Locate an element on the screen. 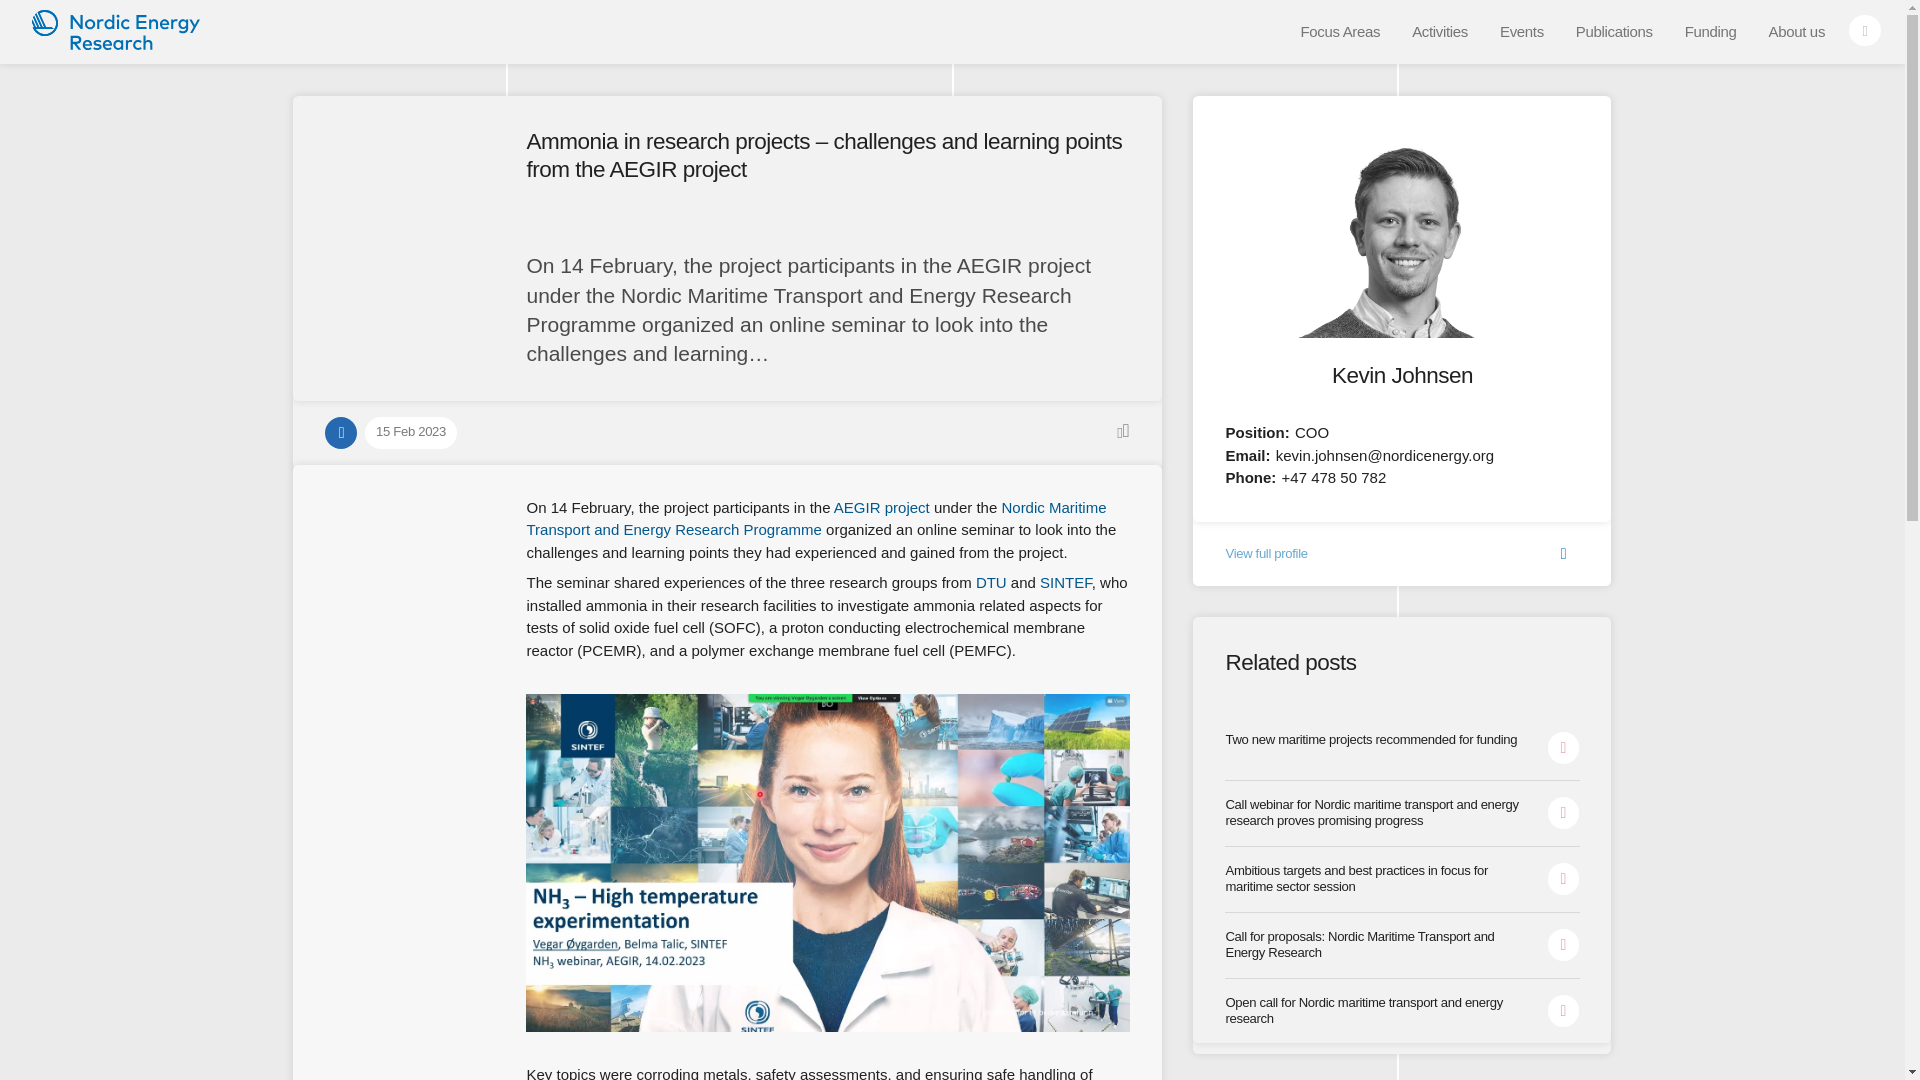 The image size is (1920, 1080). SINTEF is located at coordinates (1066, 582).